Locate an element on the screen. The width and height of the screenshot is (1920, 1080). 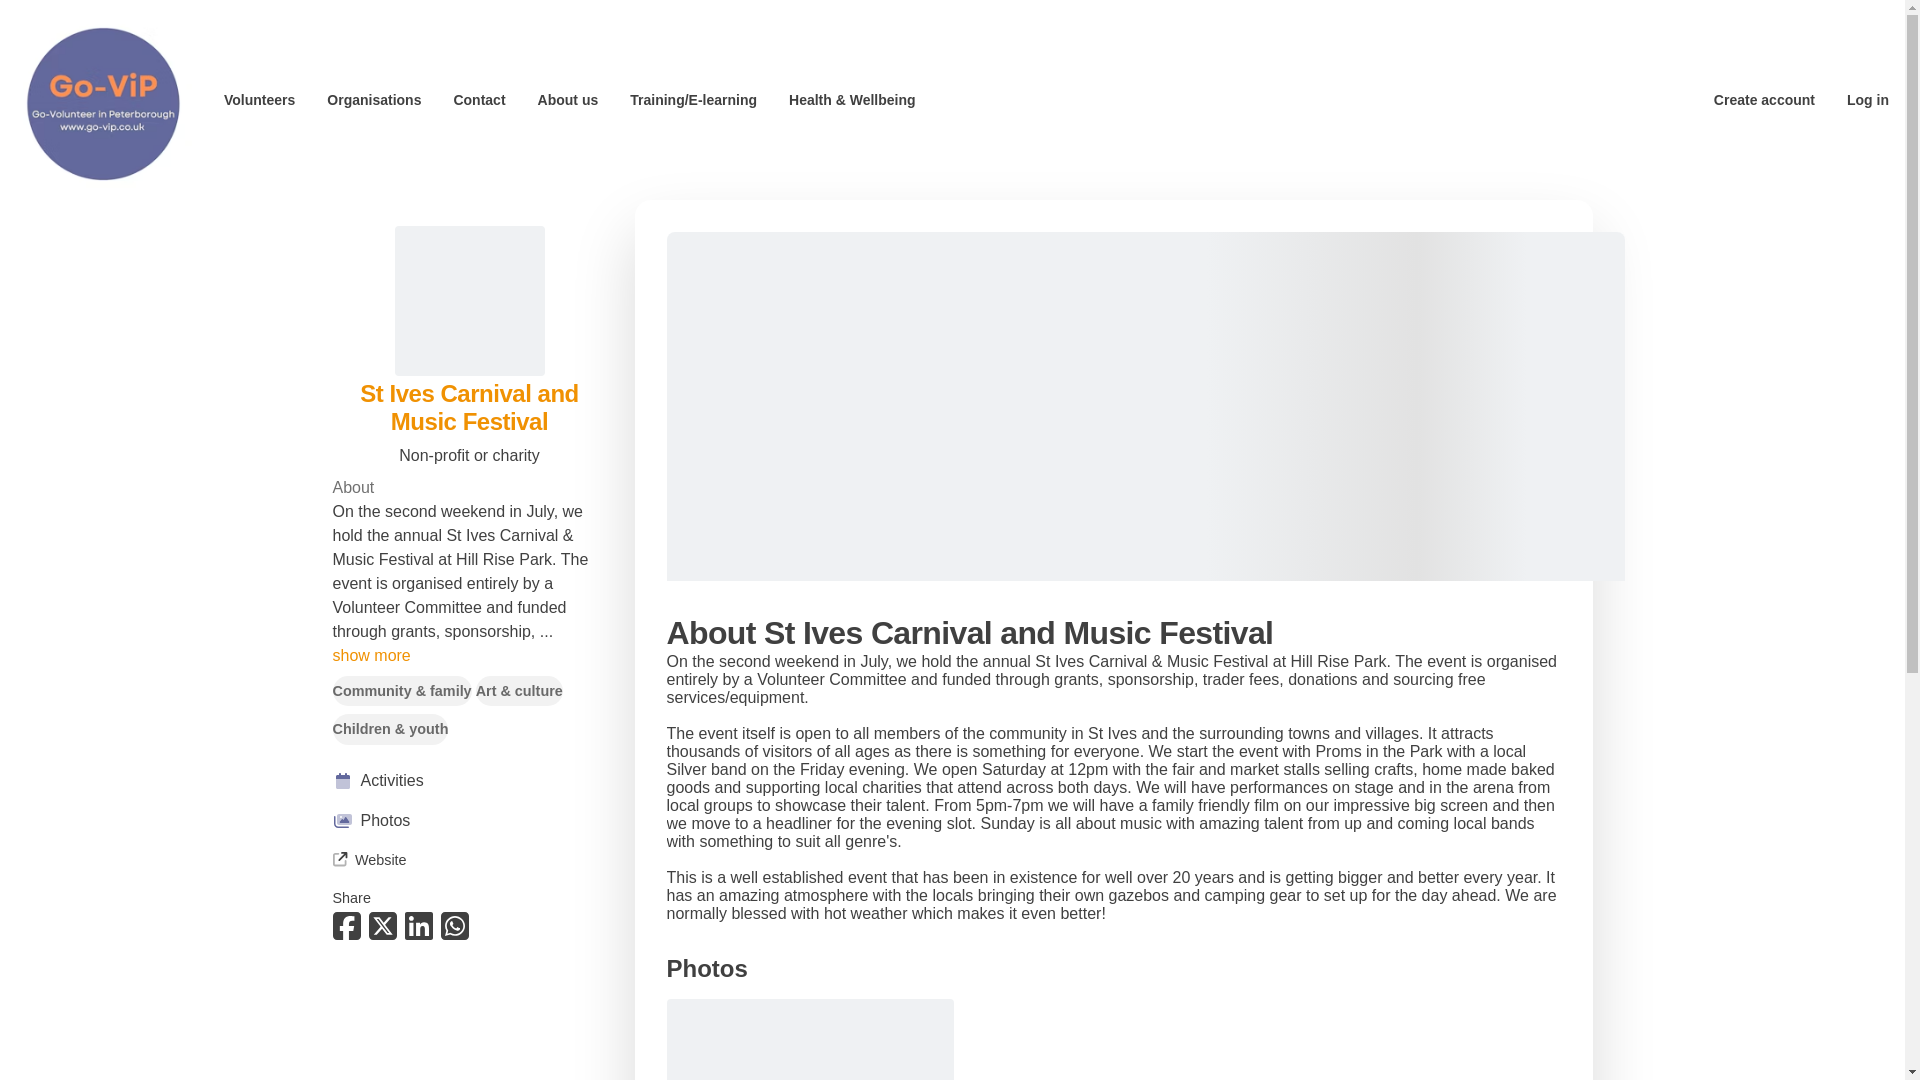
Contact is located at coordinates (478, 100).